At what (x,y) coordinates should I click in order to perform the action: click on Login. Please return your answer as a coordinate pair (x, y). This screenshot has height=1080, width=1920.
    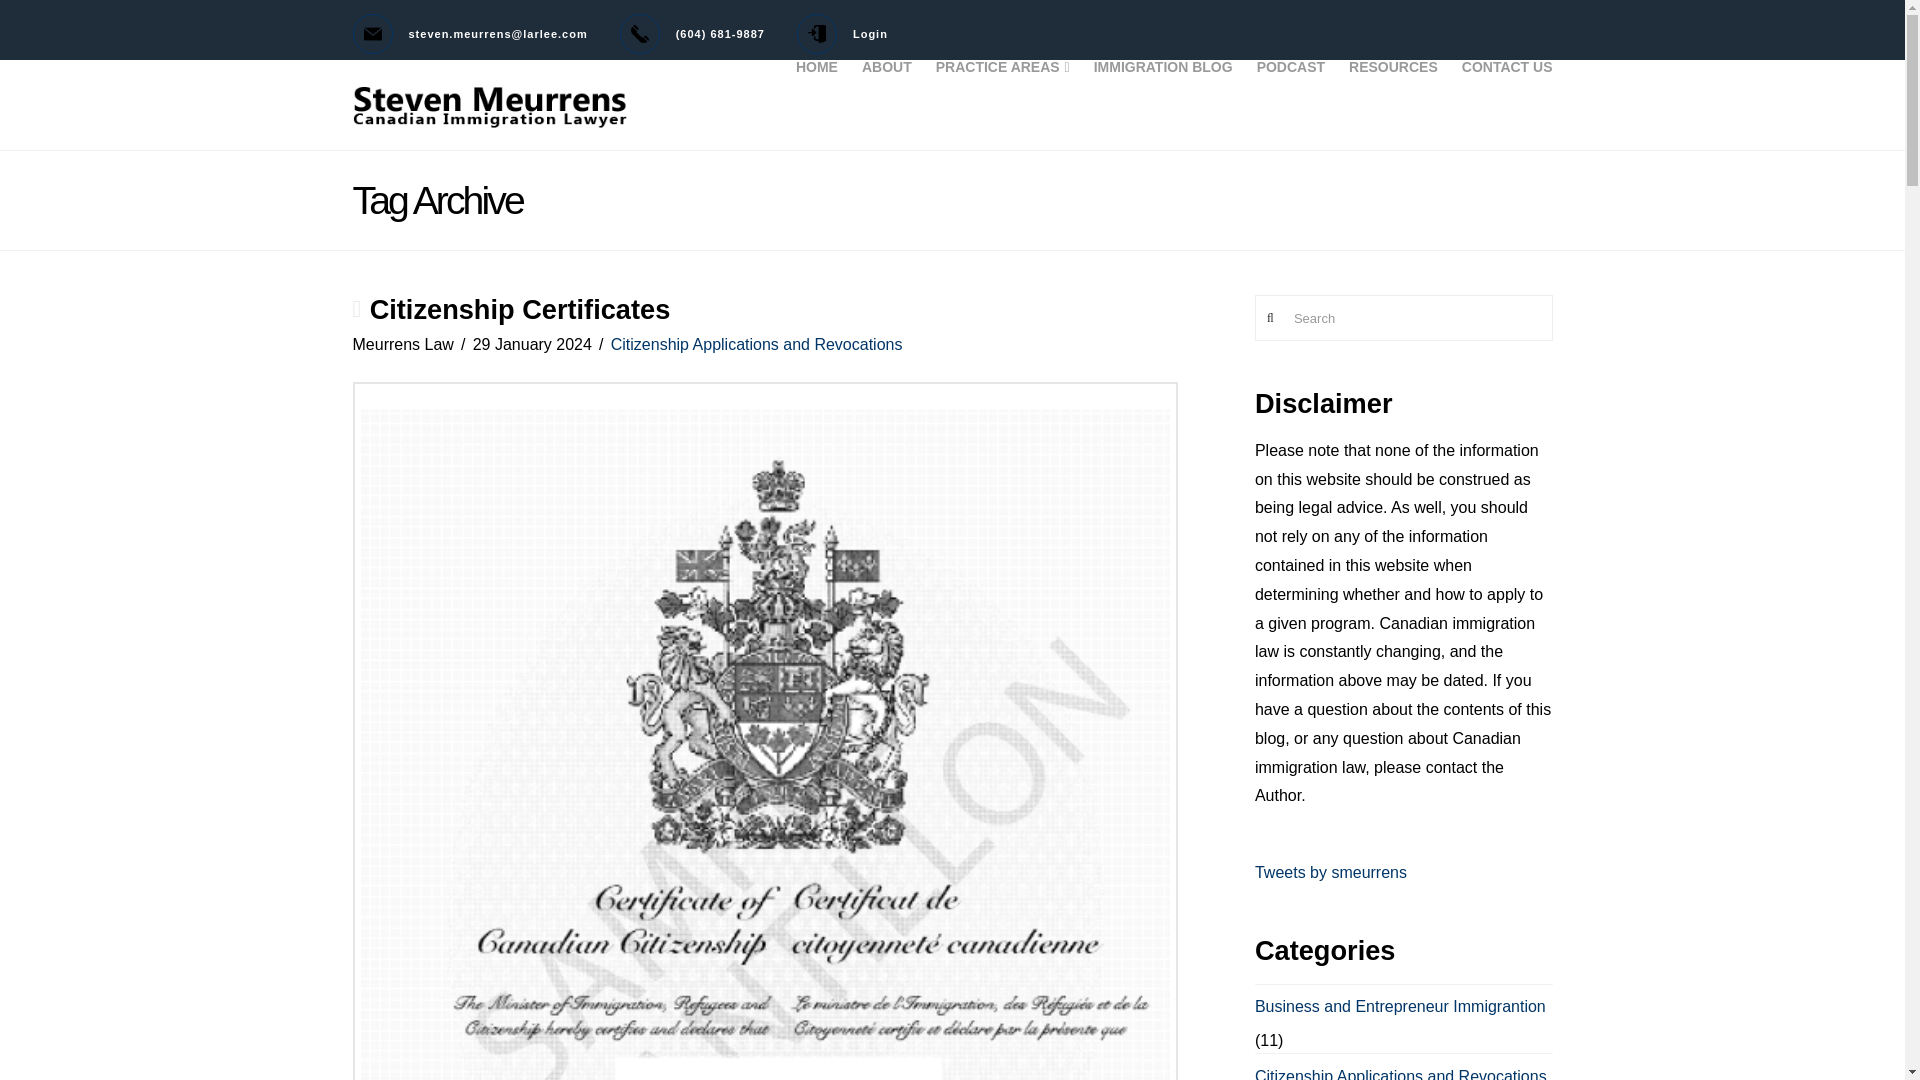
    Looking at the image, I should click on (842, 34).